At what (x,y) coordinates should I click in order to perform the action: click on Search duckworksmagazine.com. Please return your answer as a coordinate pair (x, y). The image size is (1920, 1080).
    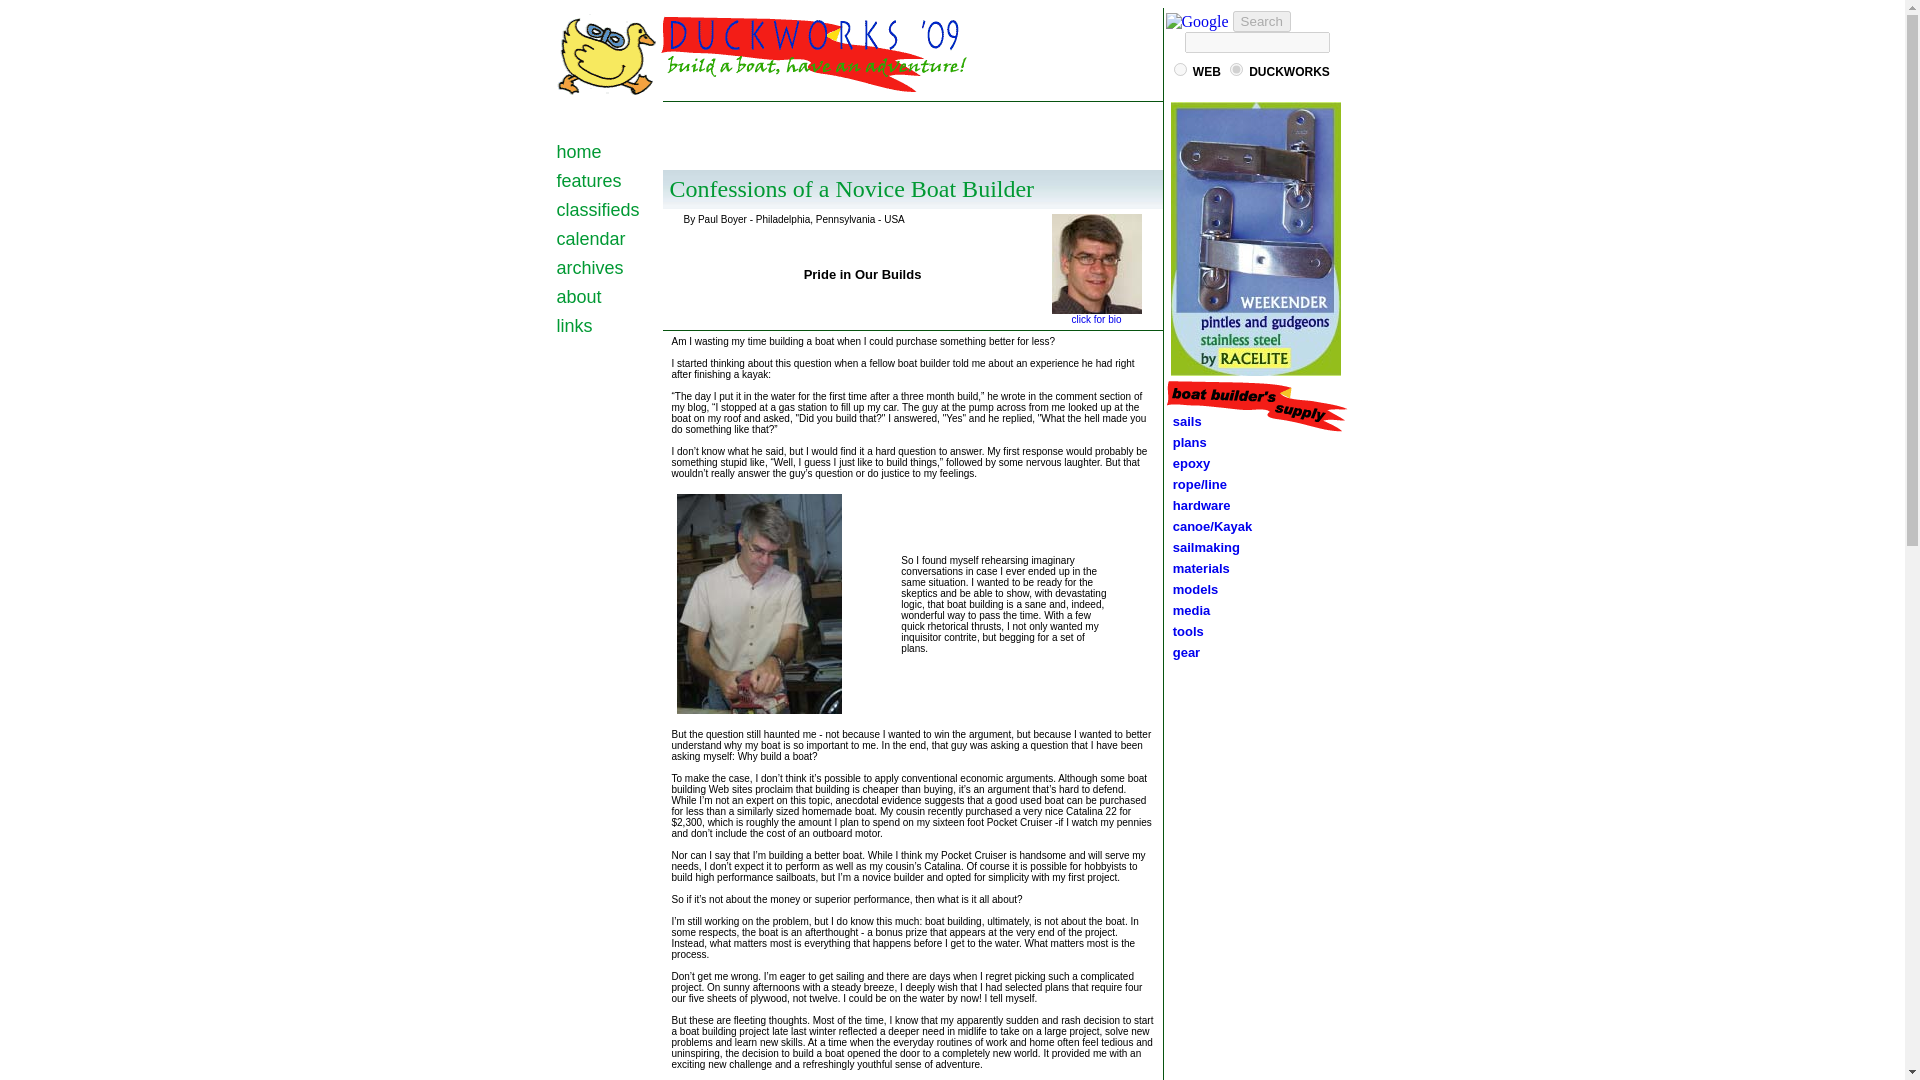
    Looking at the image, I should click on (1290, 71).